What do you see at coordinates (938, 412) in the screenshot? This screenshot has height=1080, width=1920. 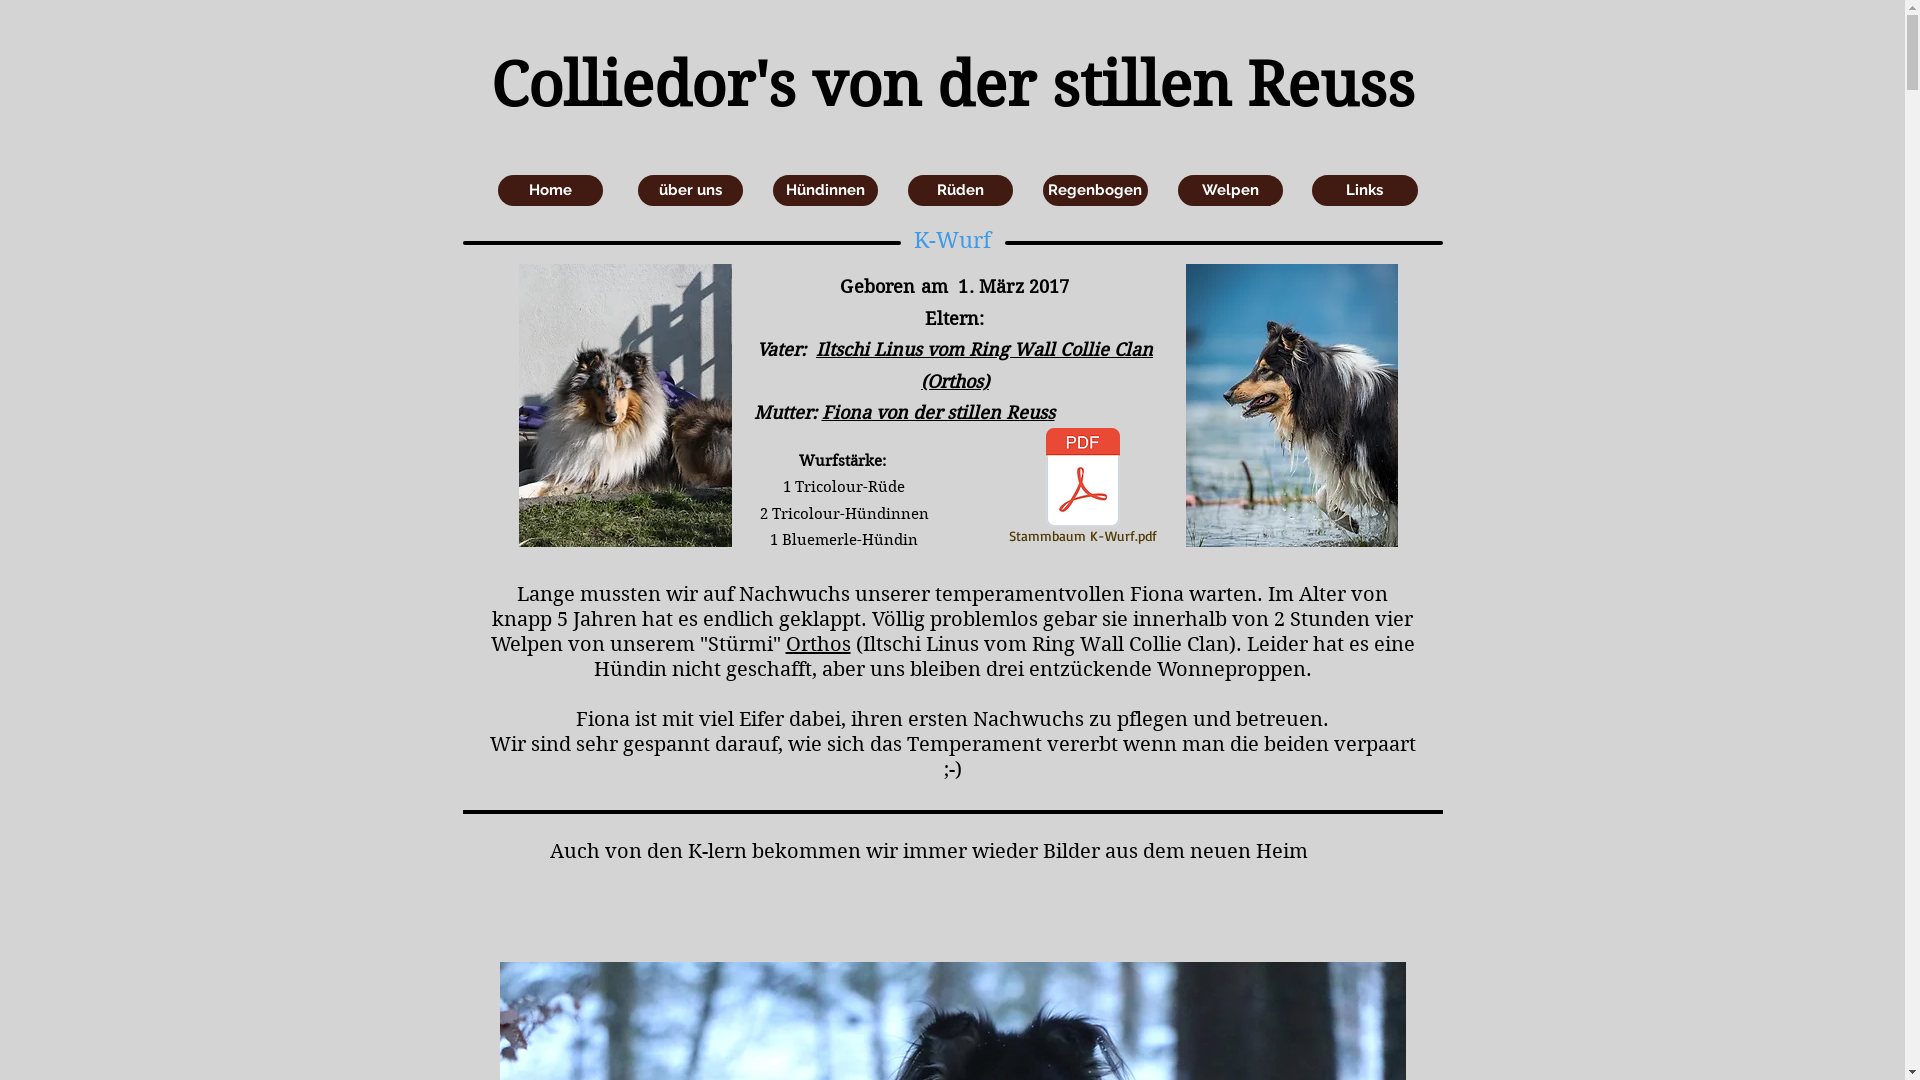 I see `Fiona von der stillen Reuss` at bounding box center [938, 412].